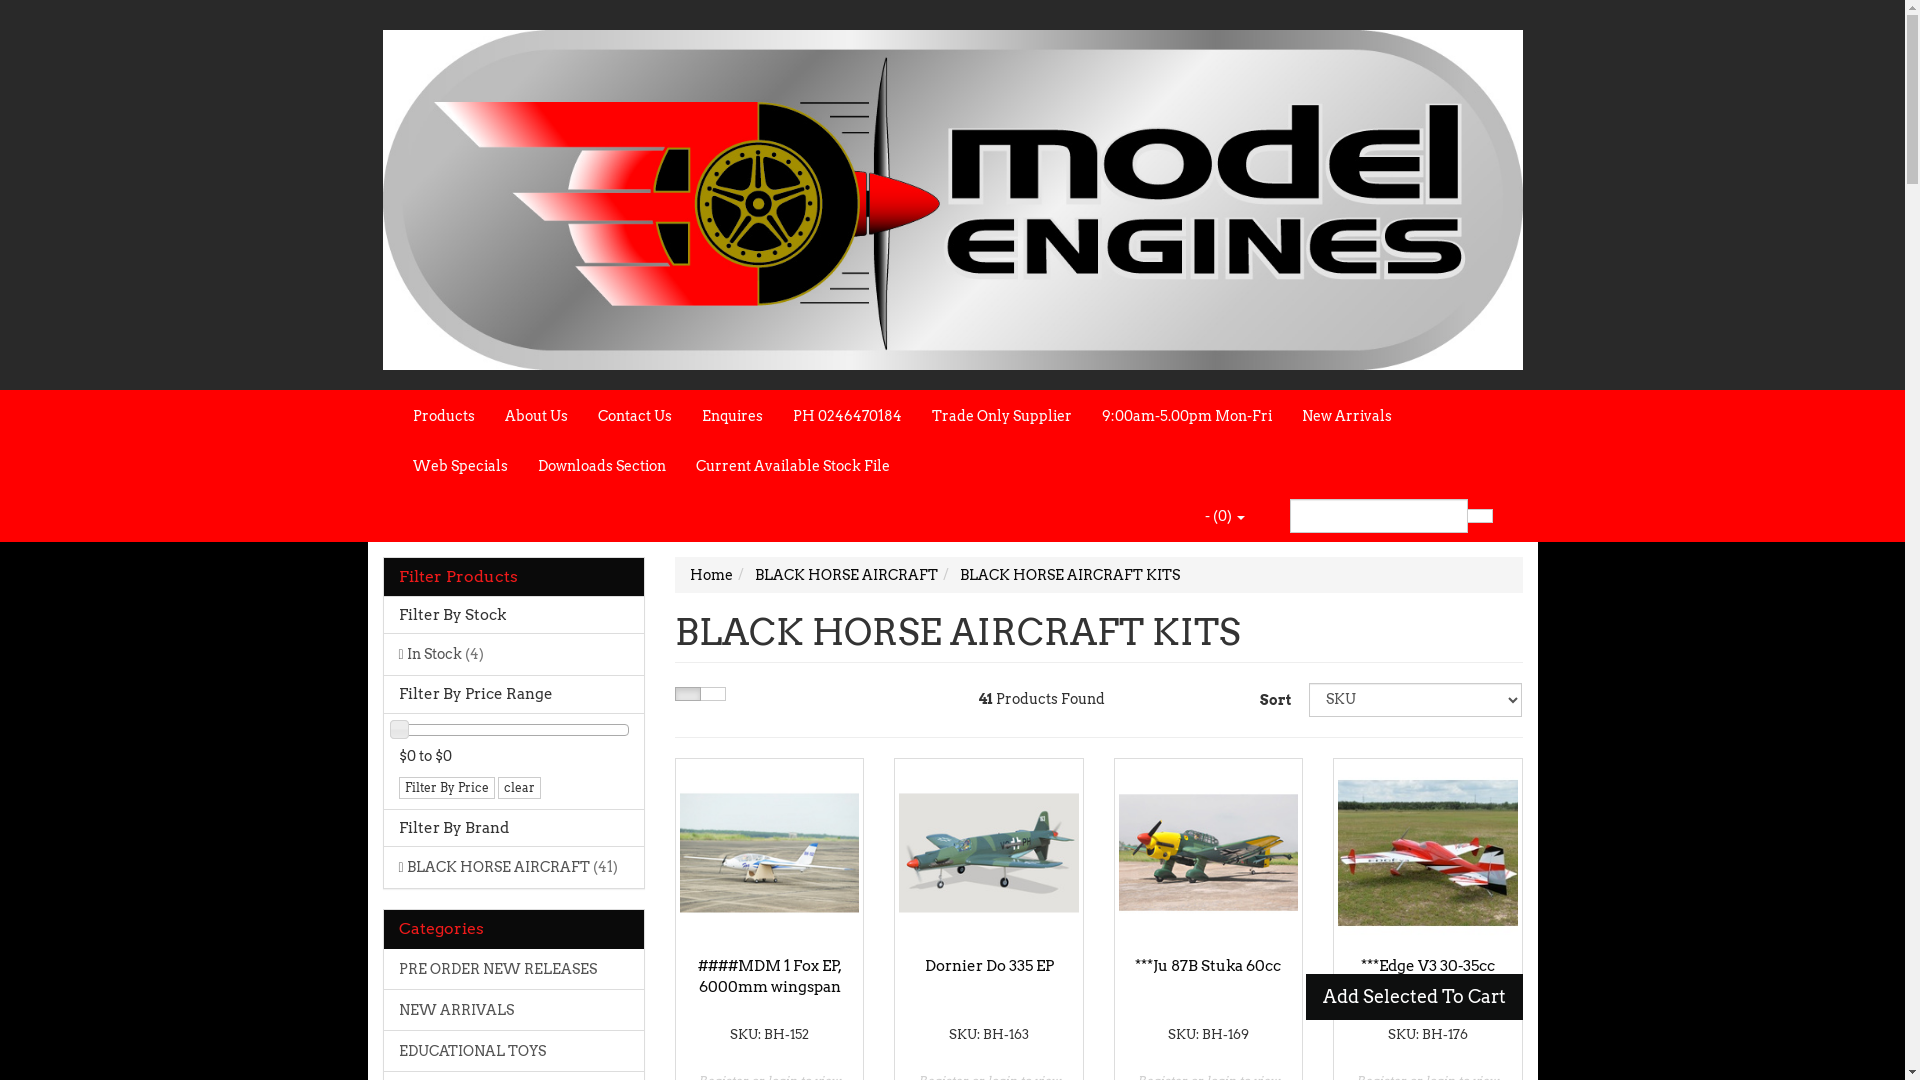  Describe the element at coordinates (634, 416) in the screenshot. I see `Contact Us` at that location.